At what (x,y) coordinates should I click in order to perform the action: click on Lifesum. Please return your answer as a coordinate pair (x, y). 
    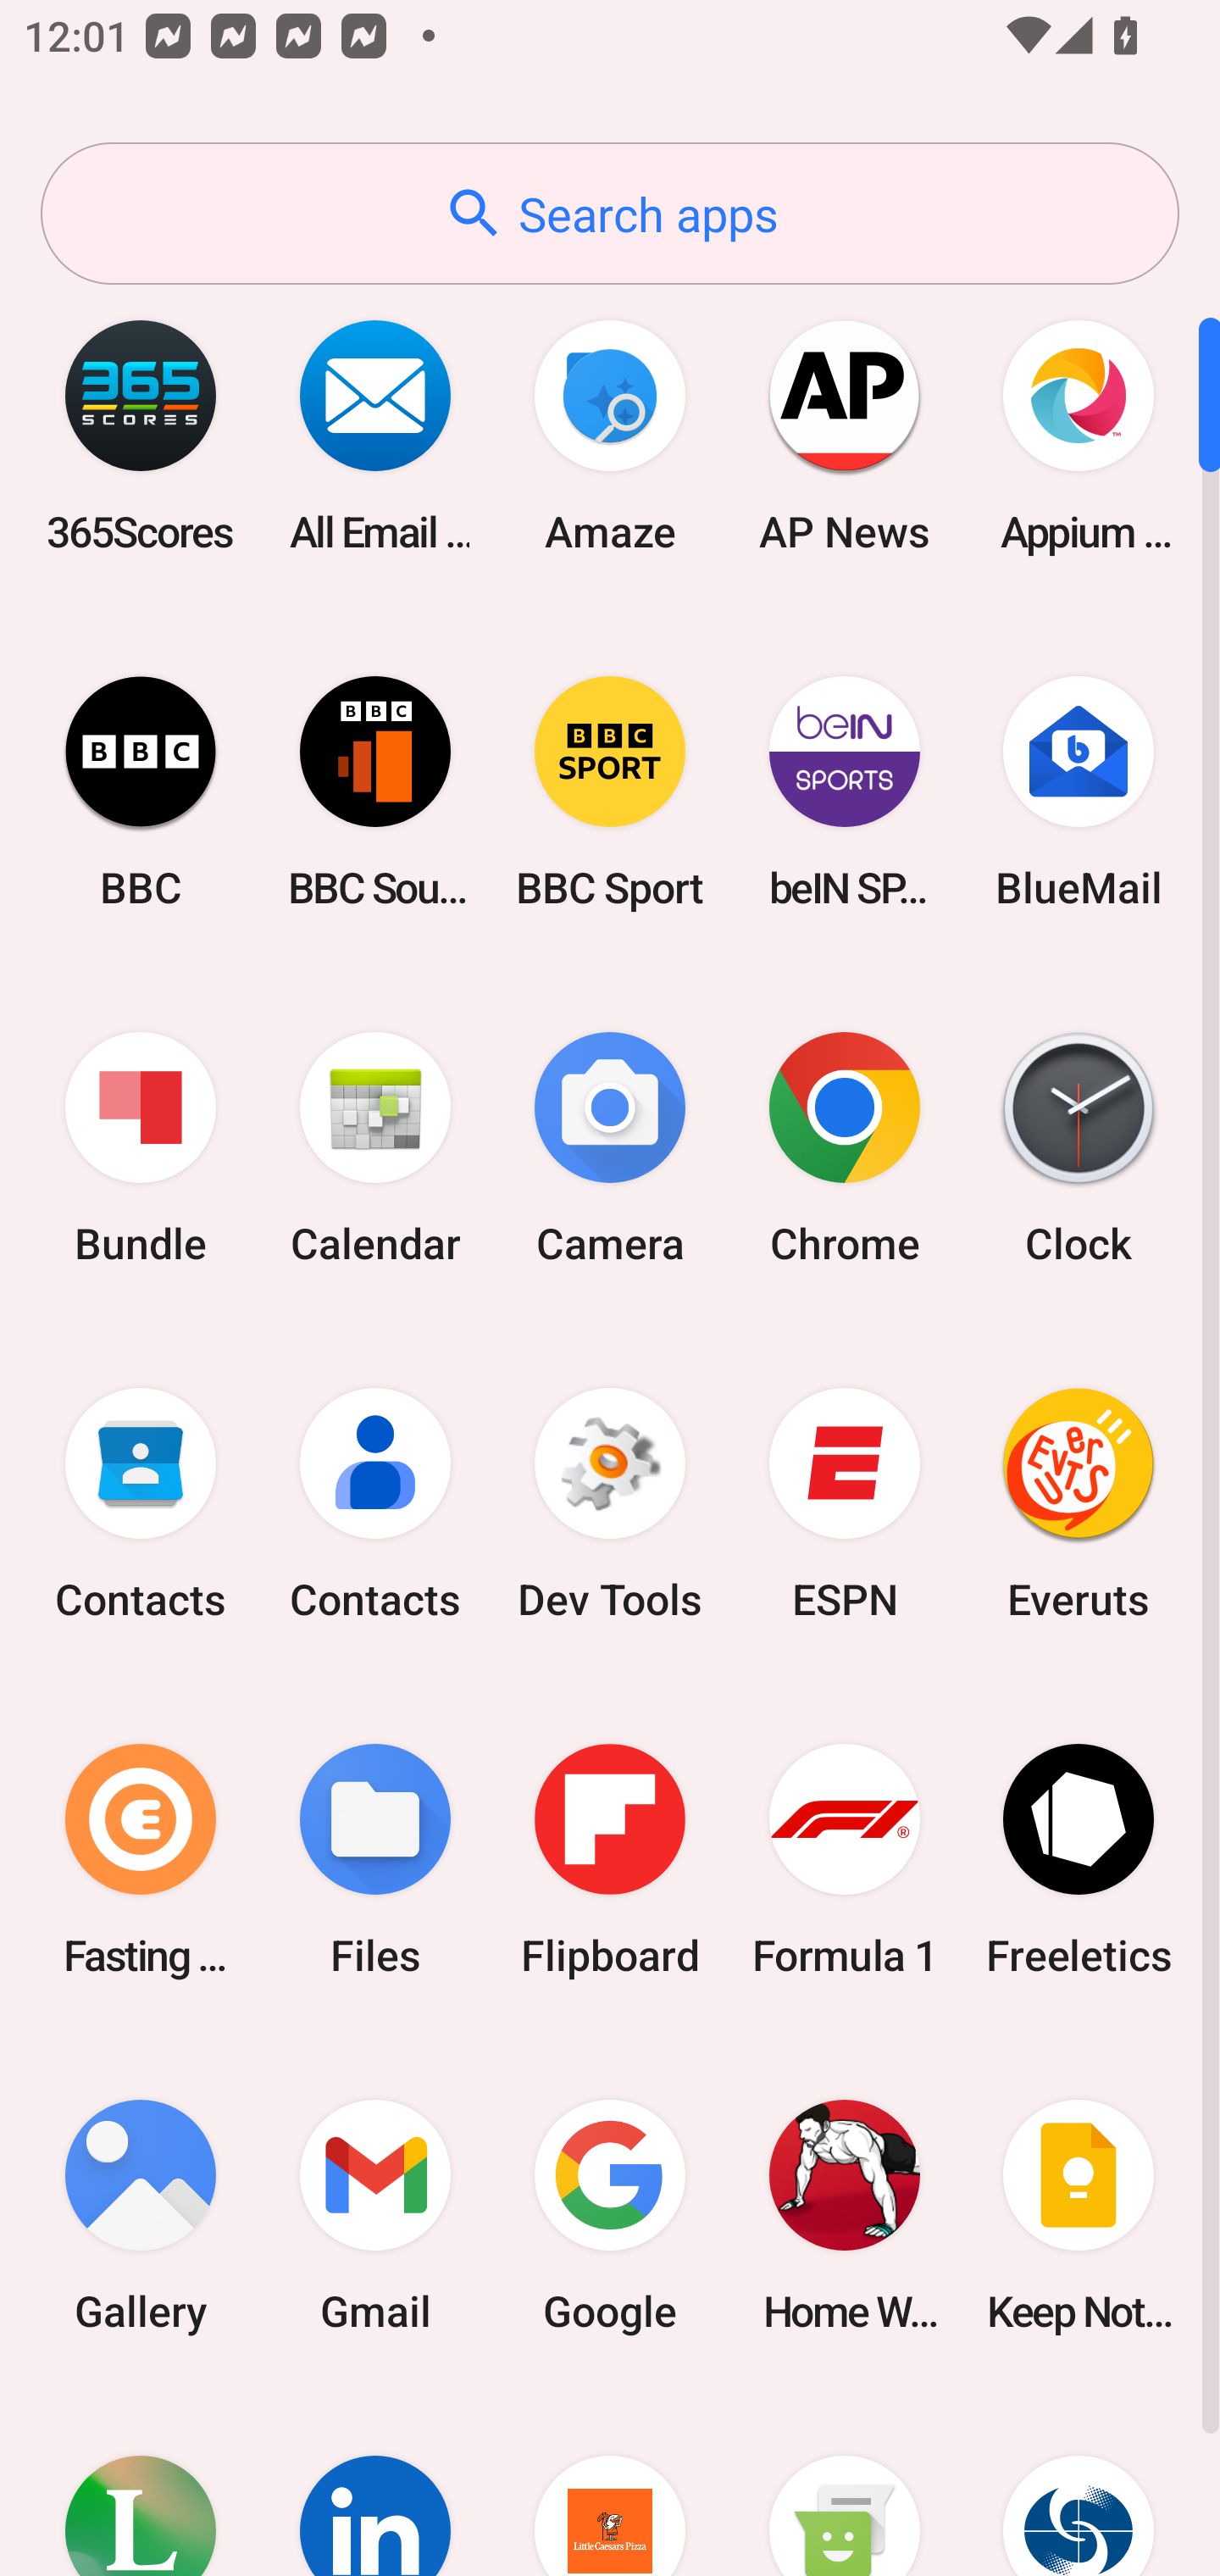
    Looking at the image, I should click on (141, 2484).